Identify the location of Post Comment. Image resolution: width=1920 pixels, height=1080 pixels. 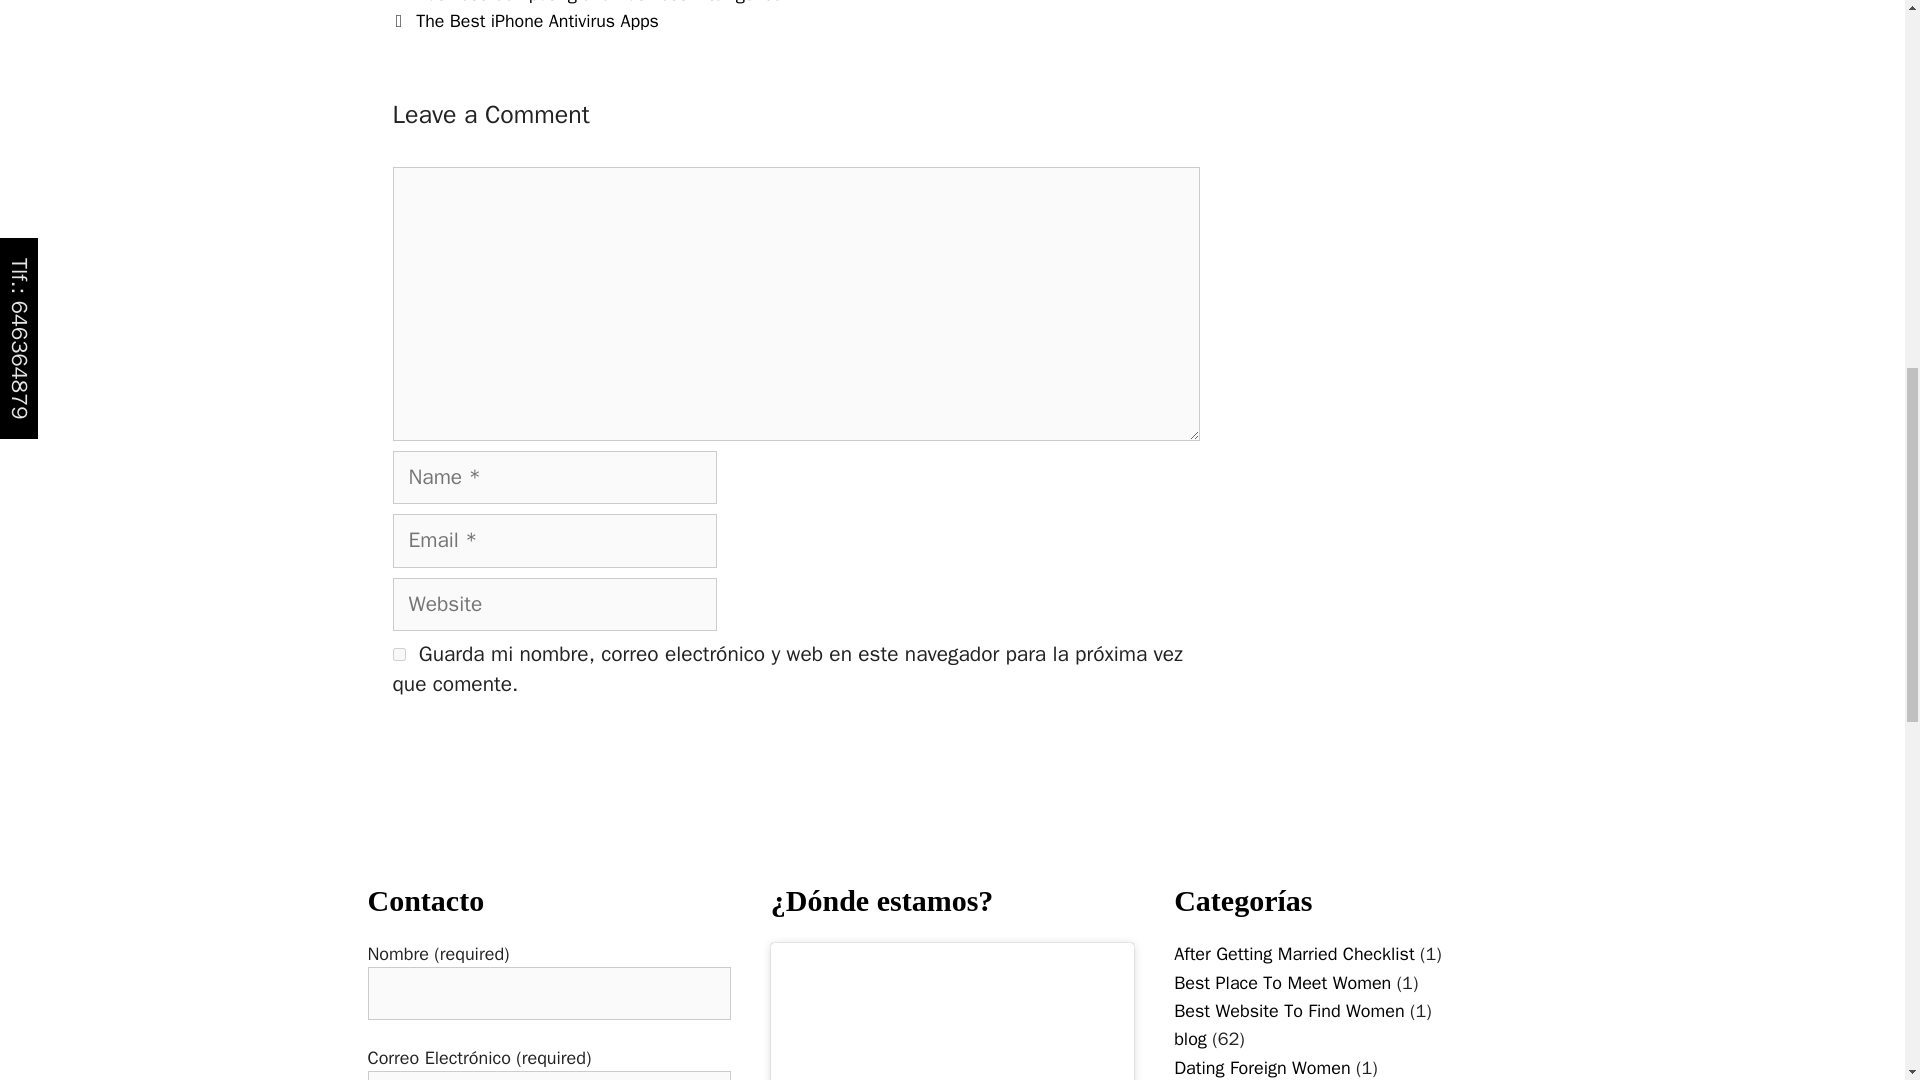
(472, 754).